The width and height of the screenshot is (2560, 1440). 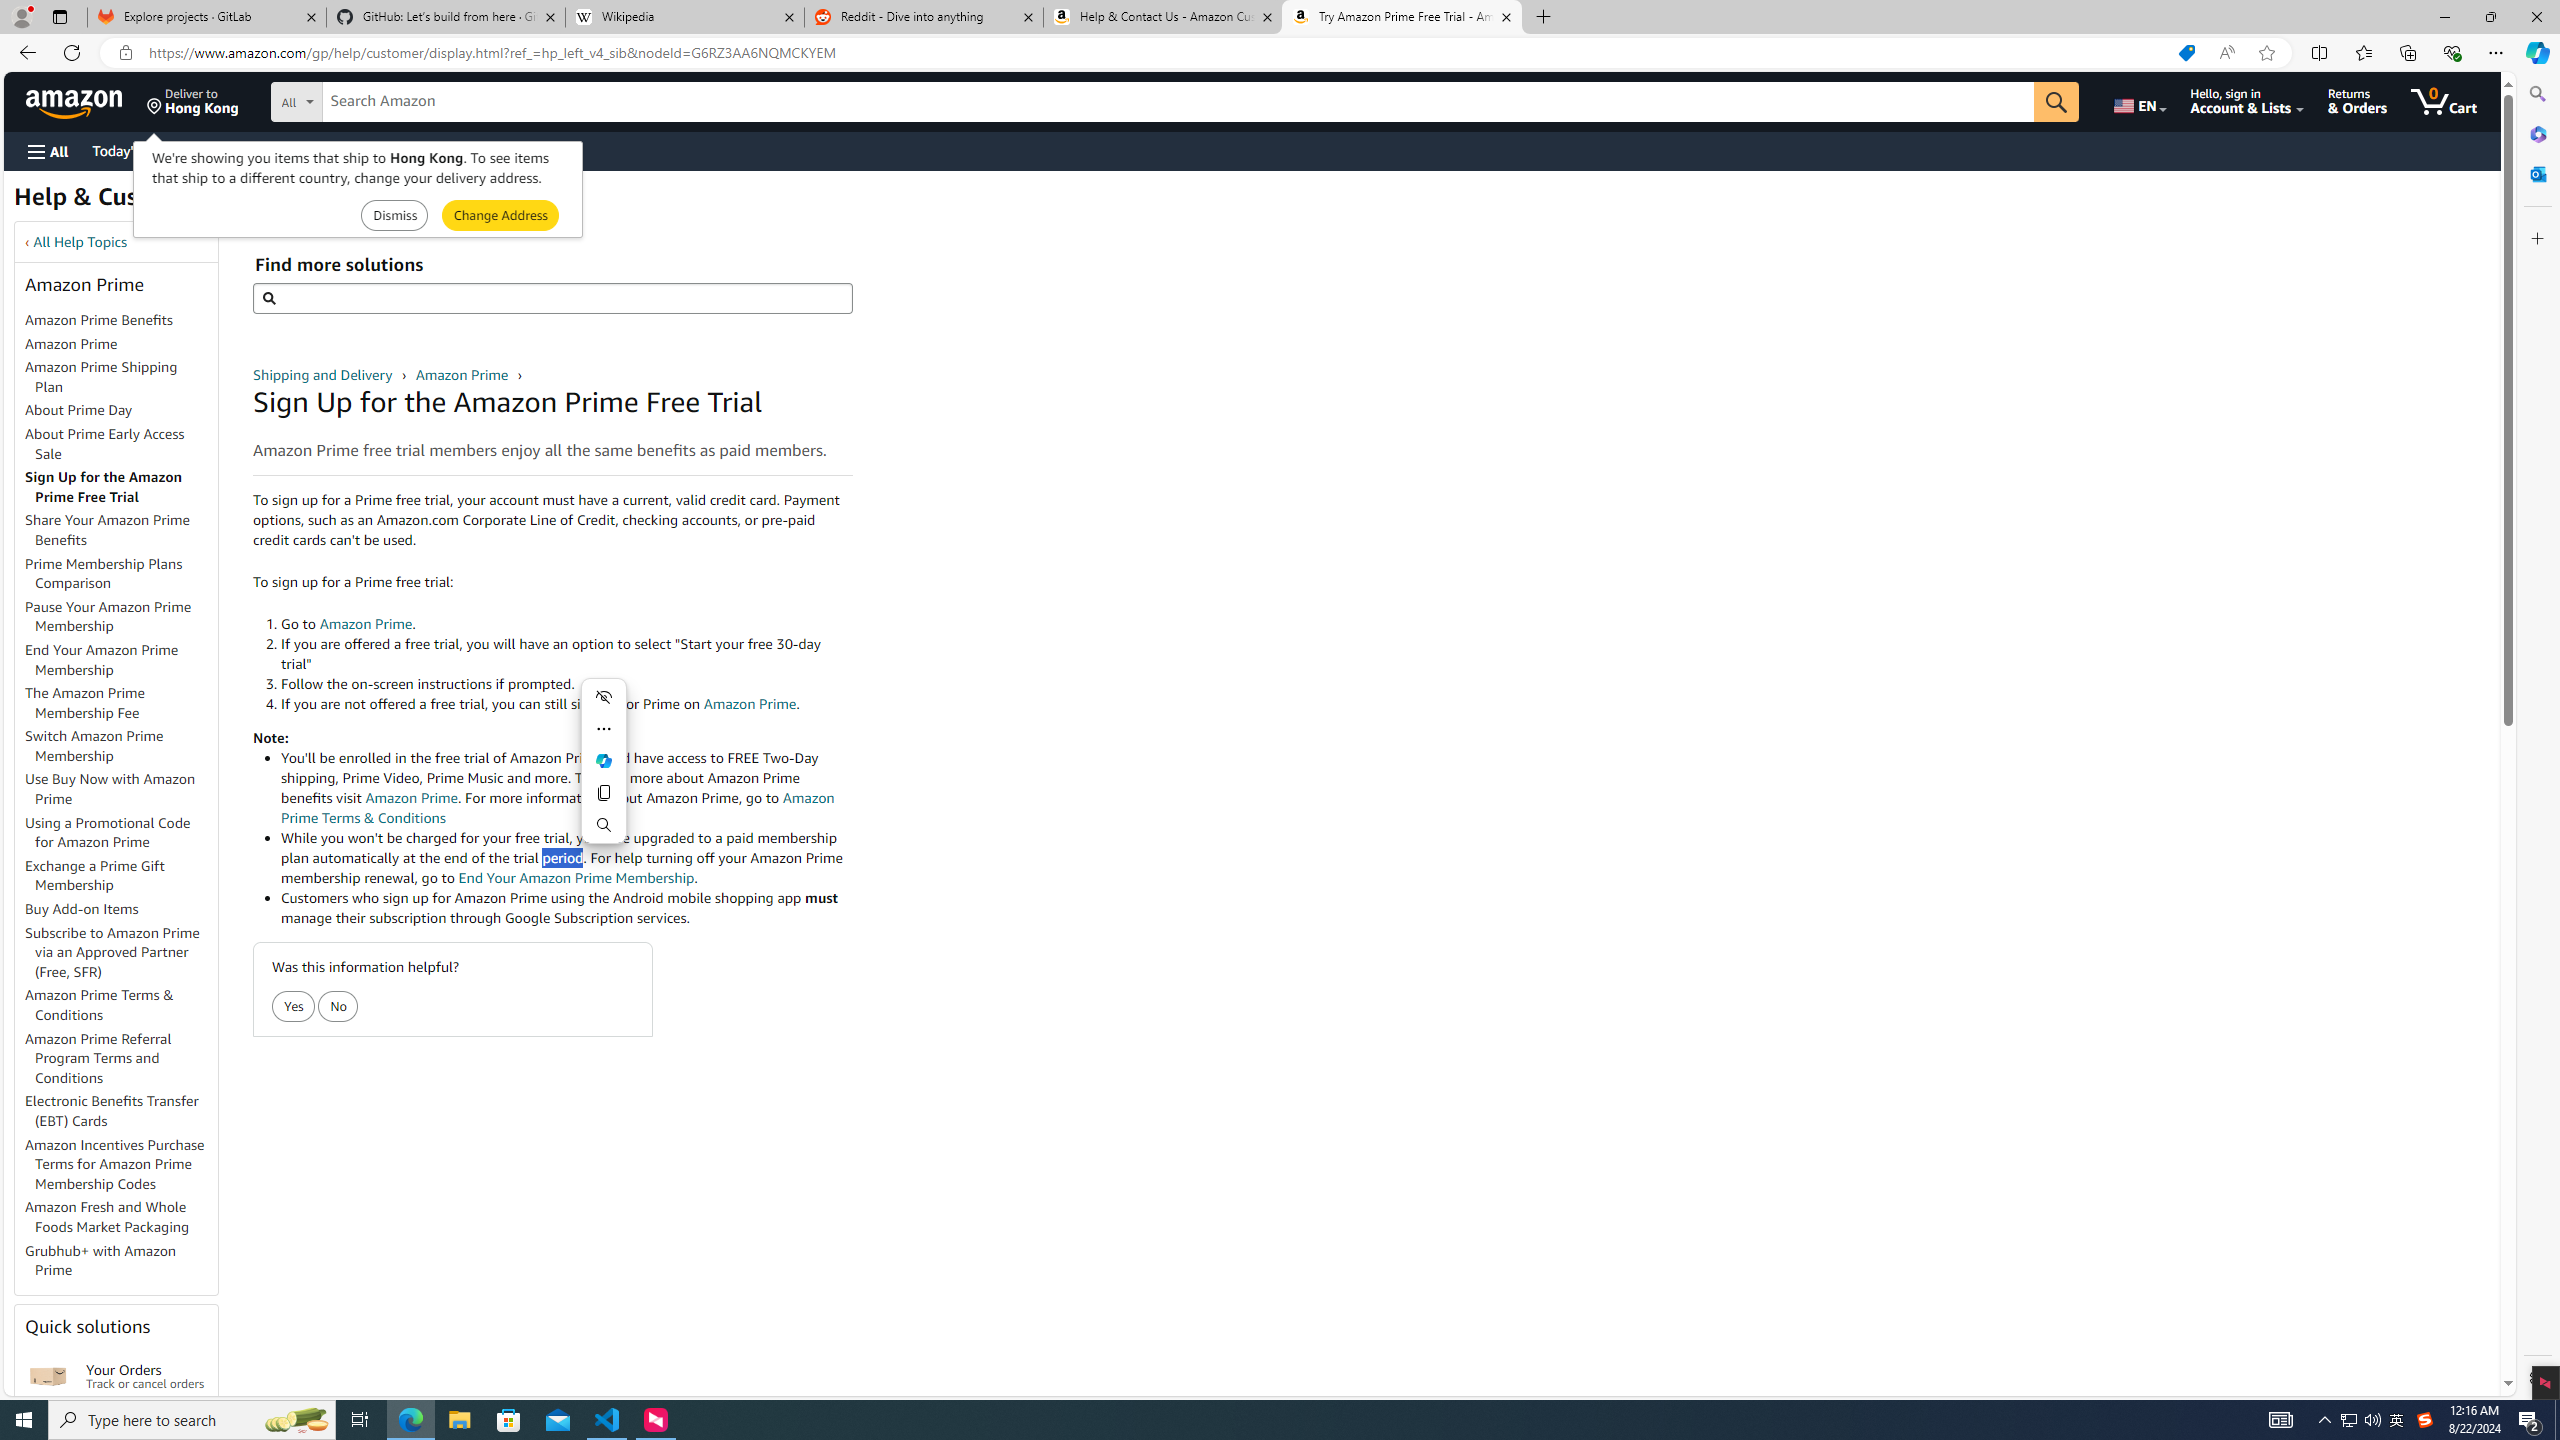 What do you see at coordinates (121, 321) in the screenshot?
I see `Amazon Prime Benefits` at bounding box center [121, 321].